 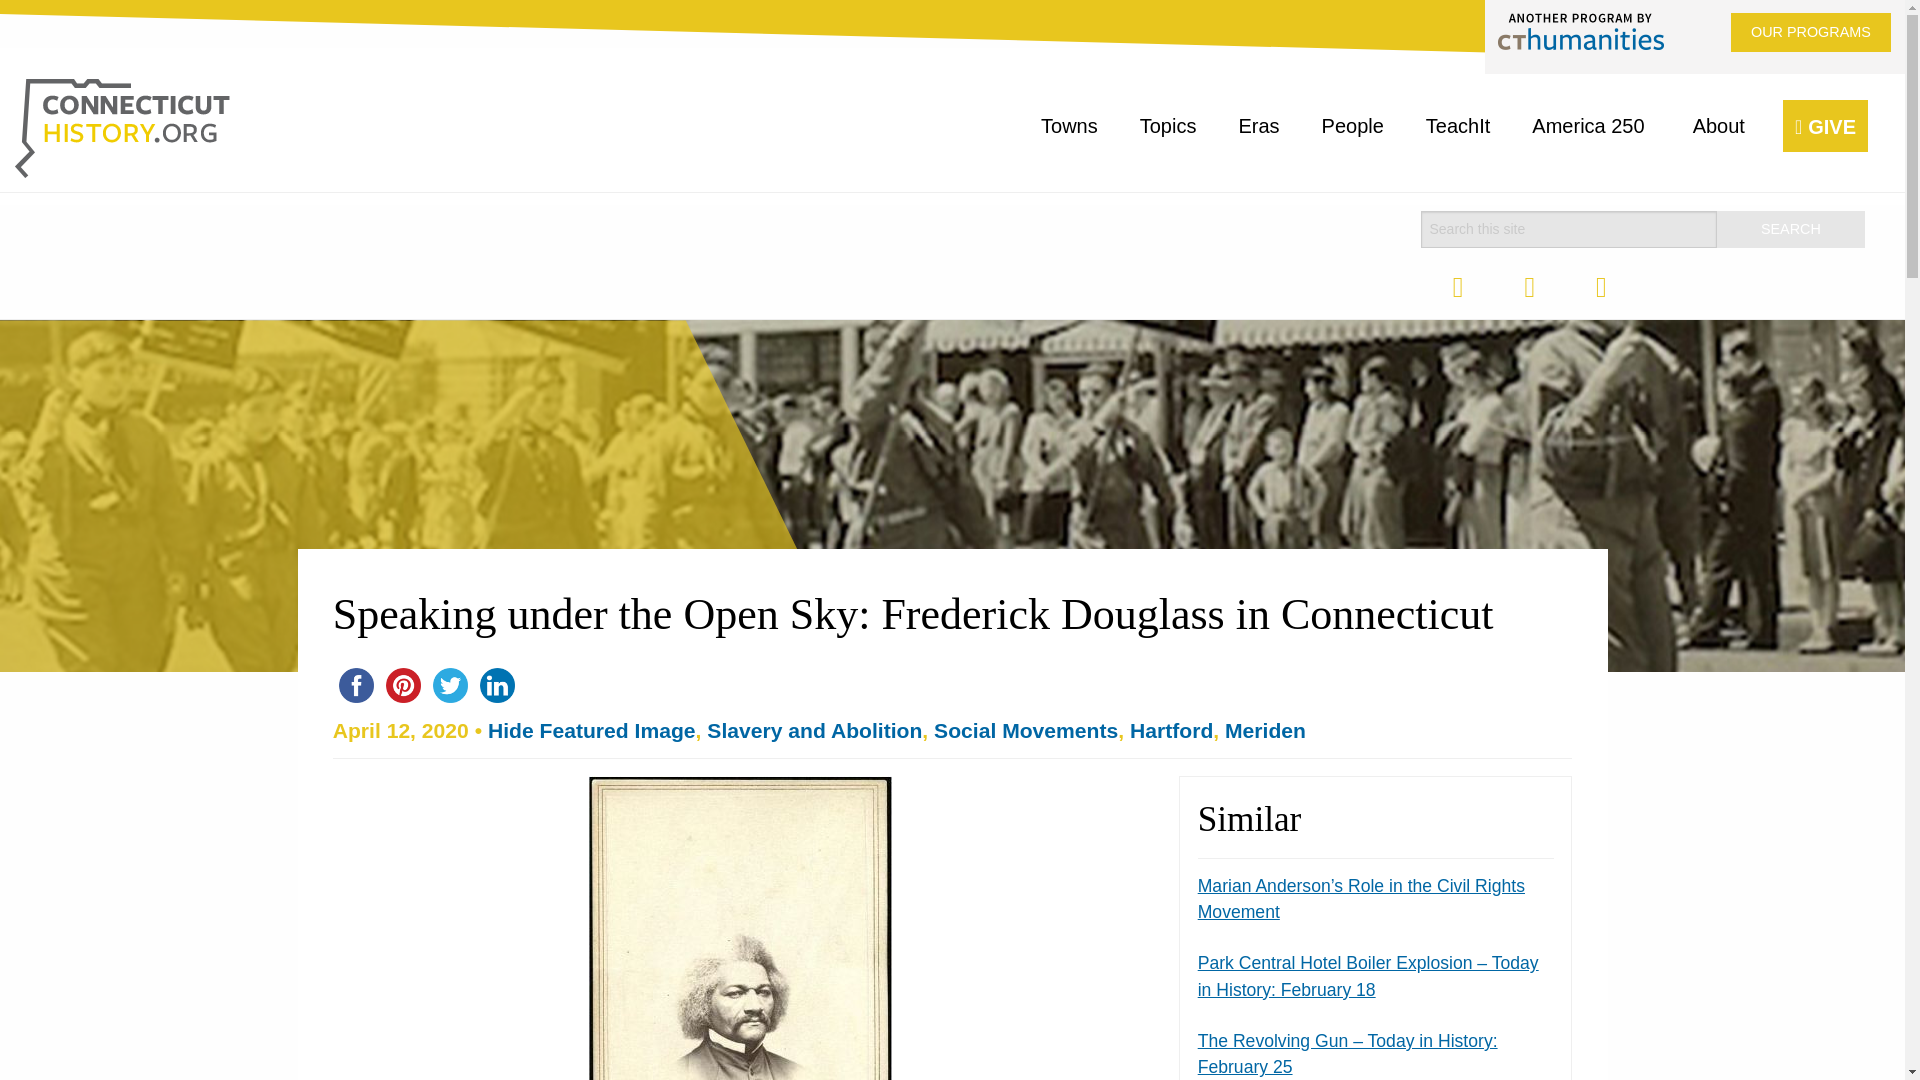 I want to click on pinterest, so click(x=403, y=685).